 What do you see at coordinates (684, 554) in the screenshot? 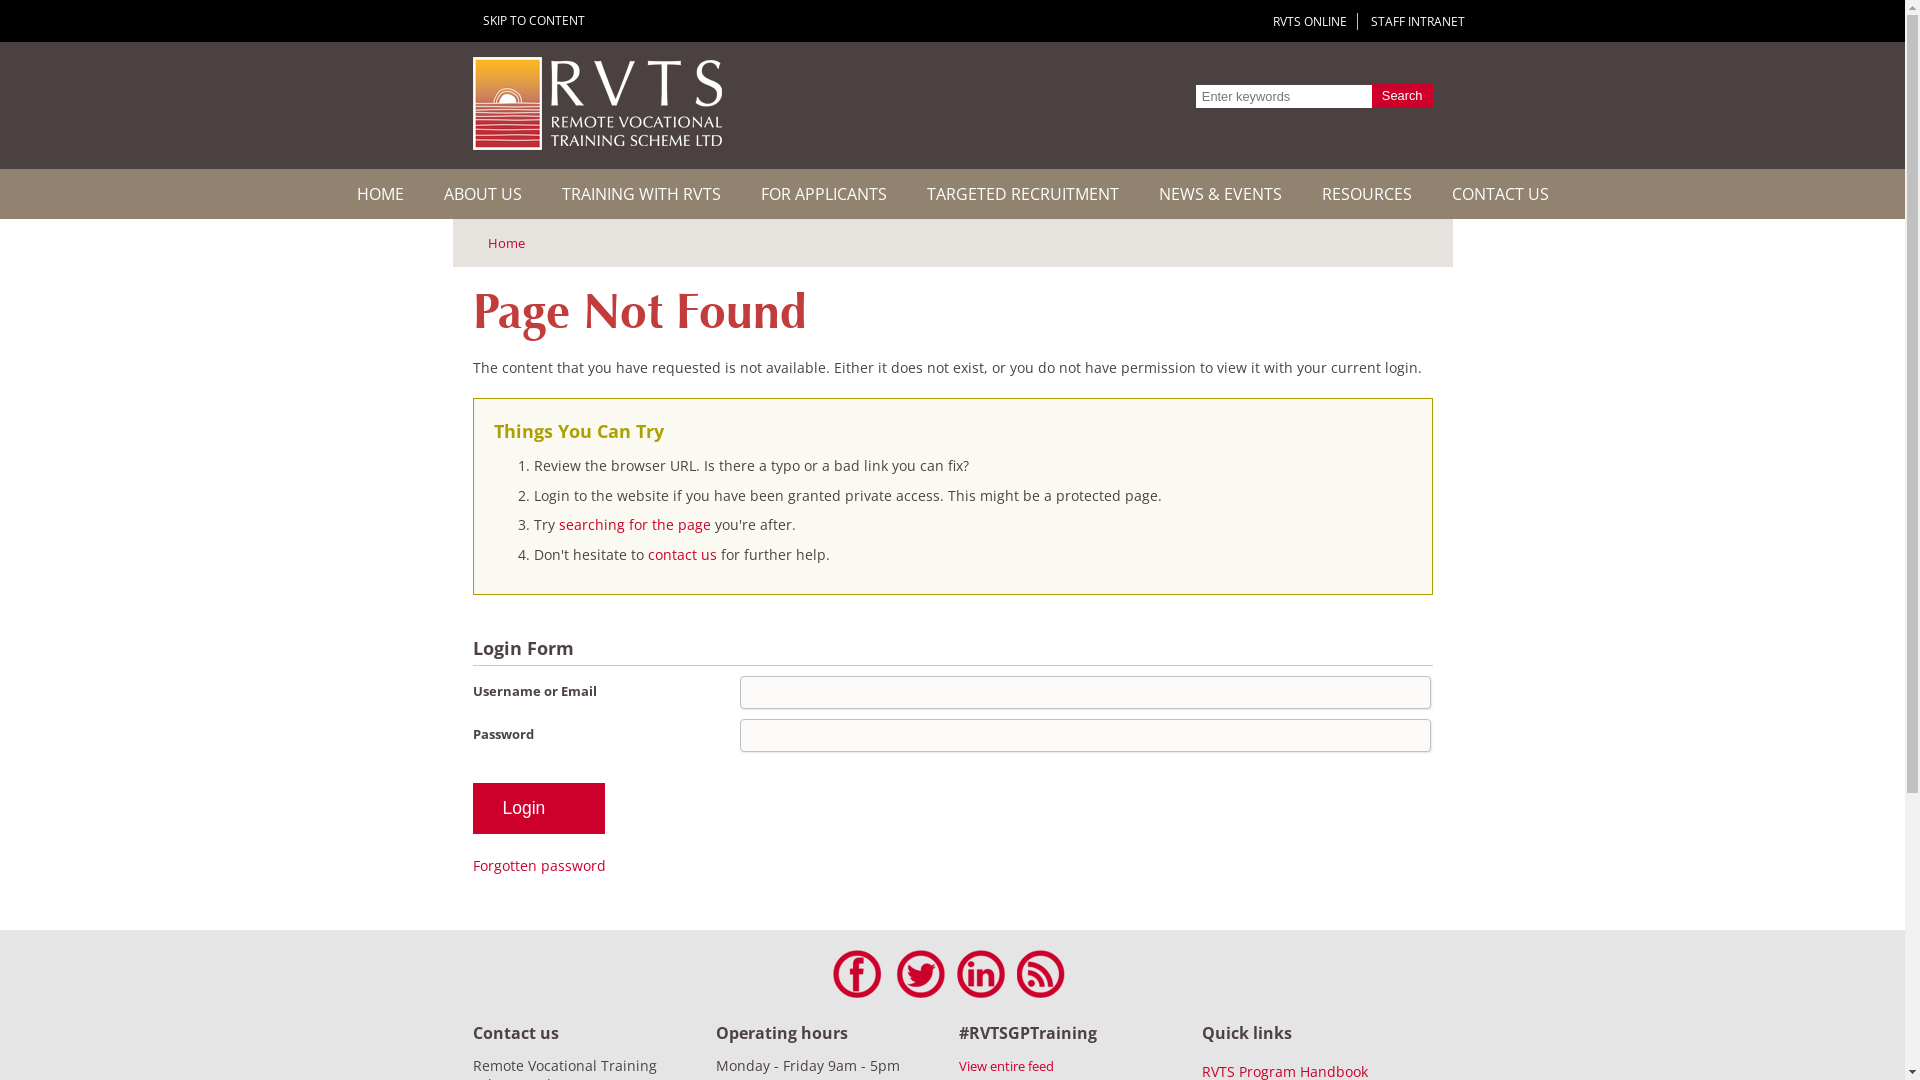
I see `contact us` at bounding box center [684, 554].